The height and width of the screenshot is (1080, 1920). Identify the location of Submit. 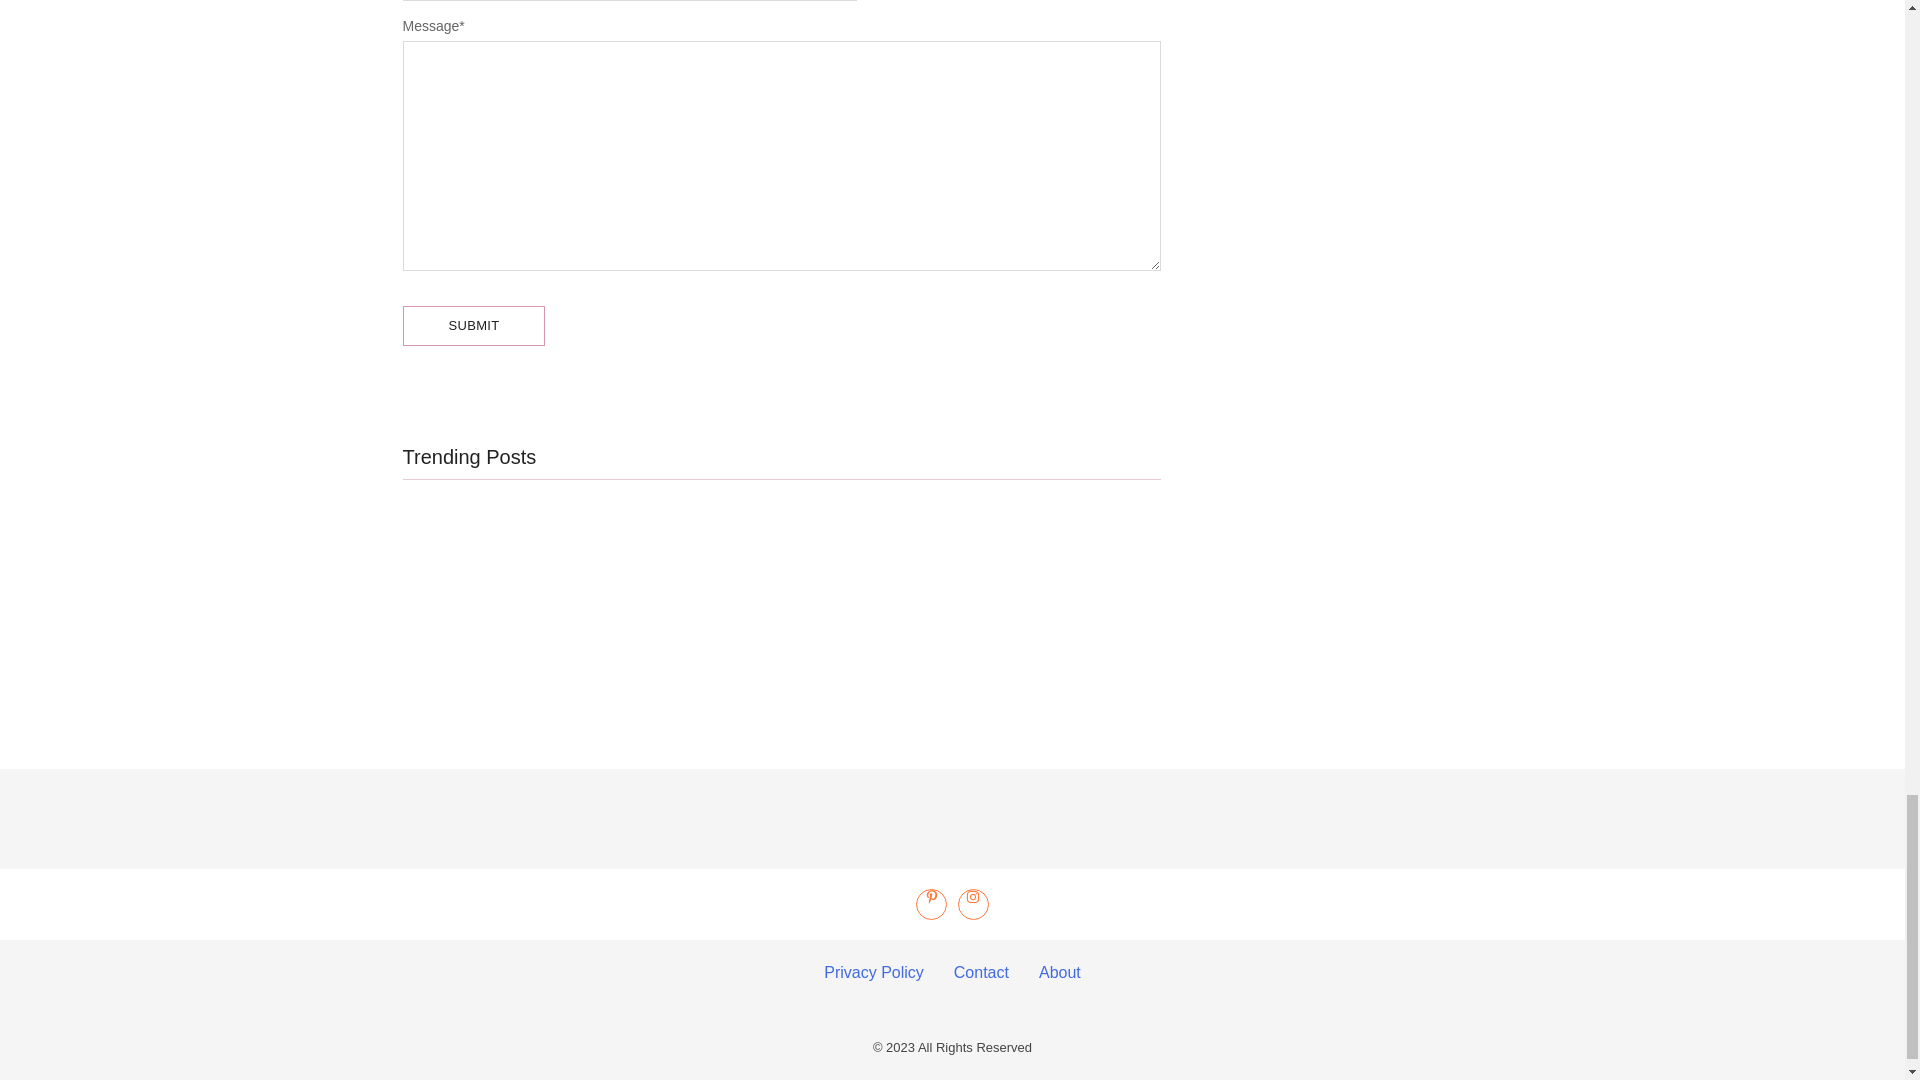
(473, 325).